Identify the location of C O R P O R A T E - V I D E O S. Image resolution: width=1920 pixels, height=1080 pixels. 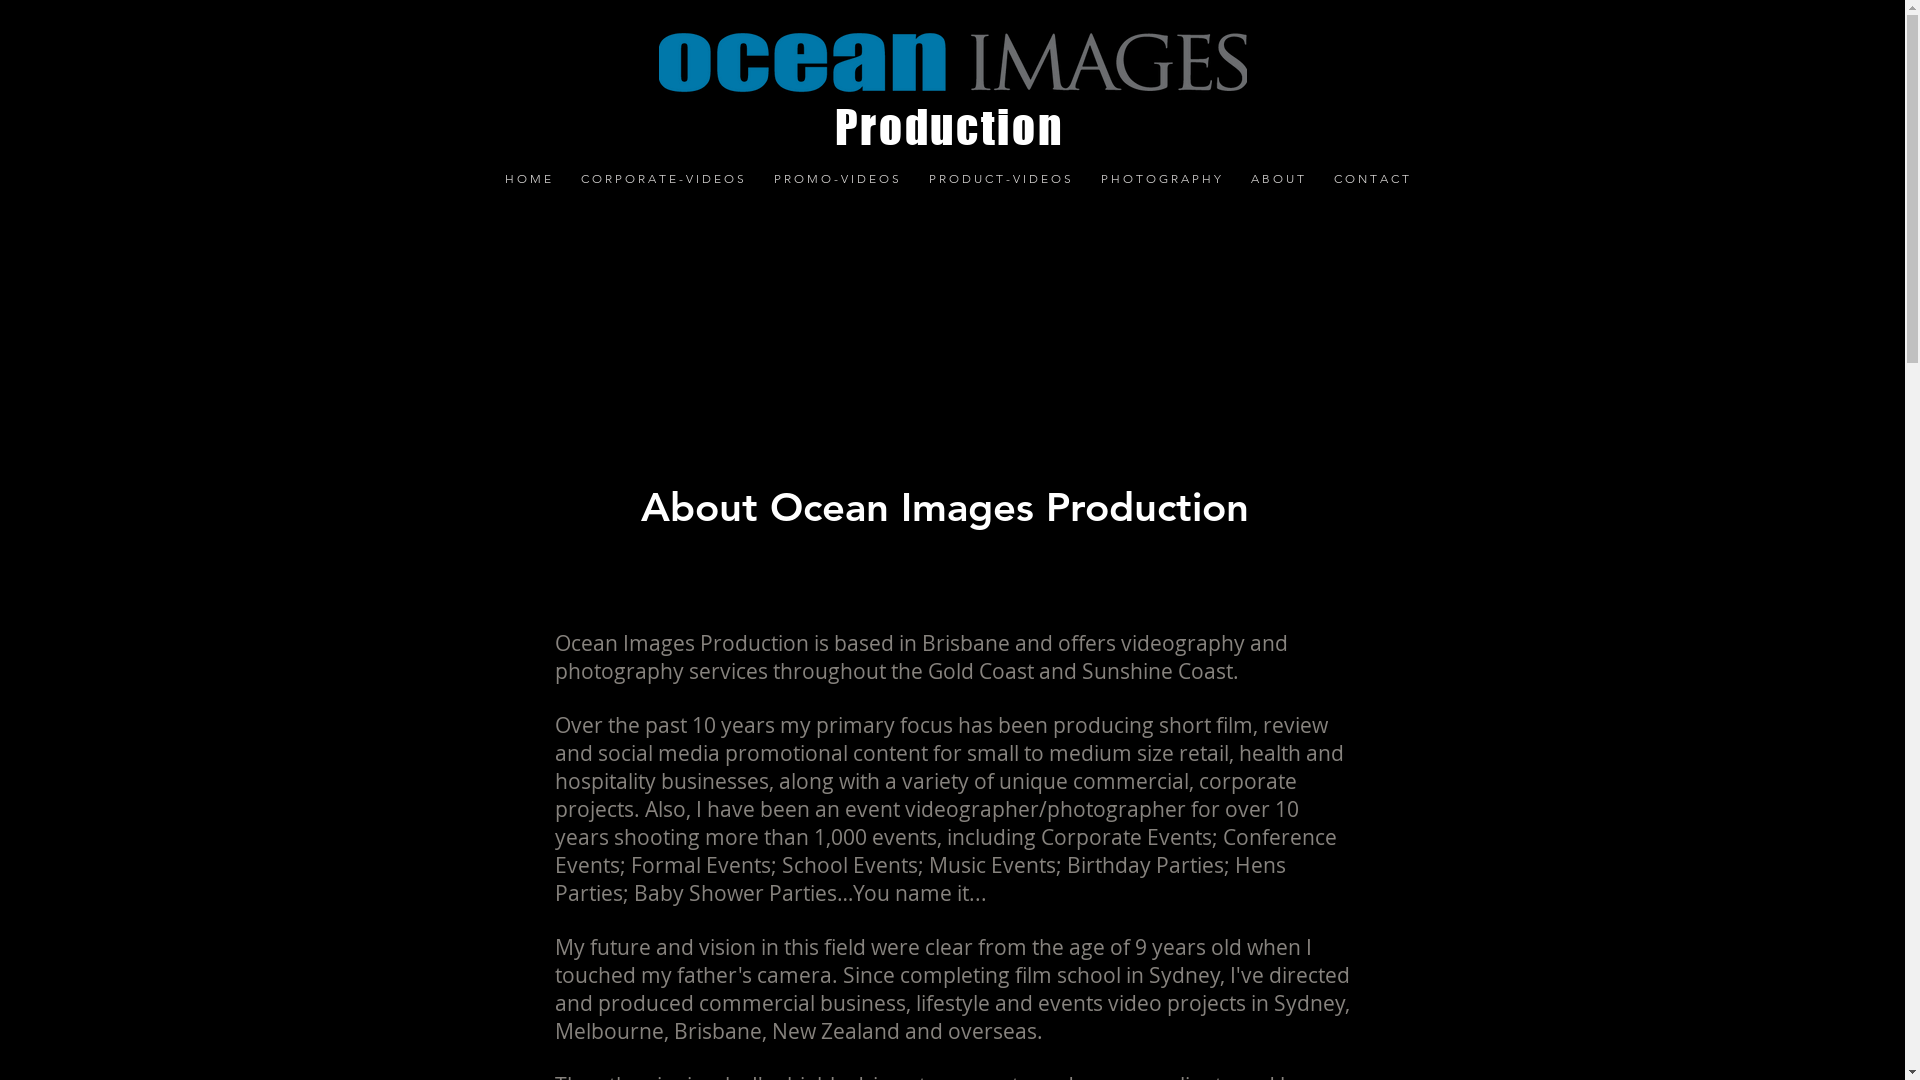
(662, 178).